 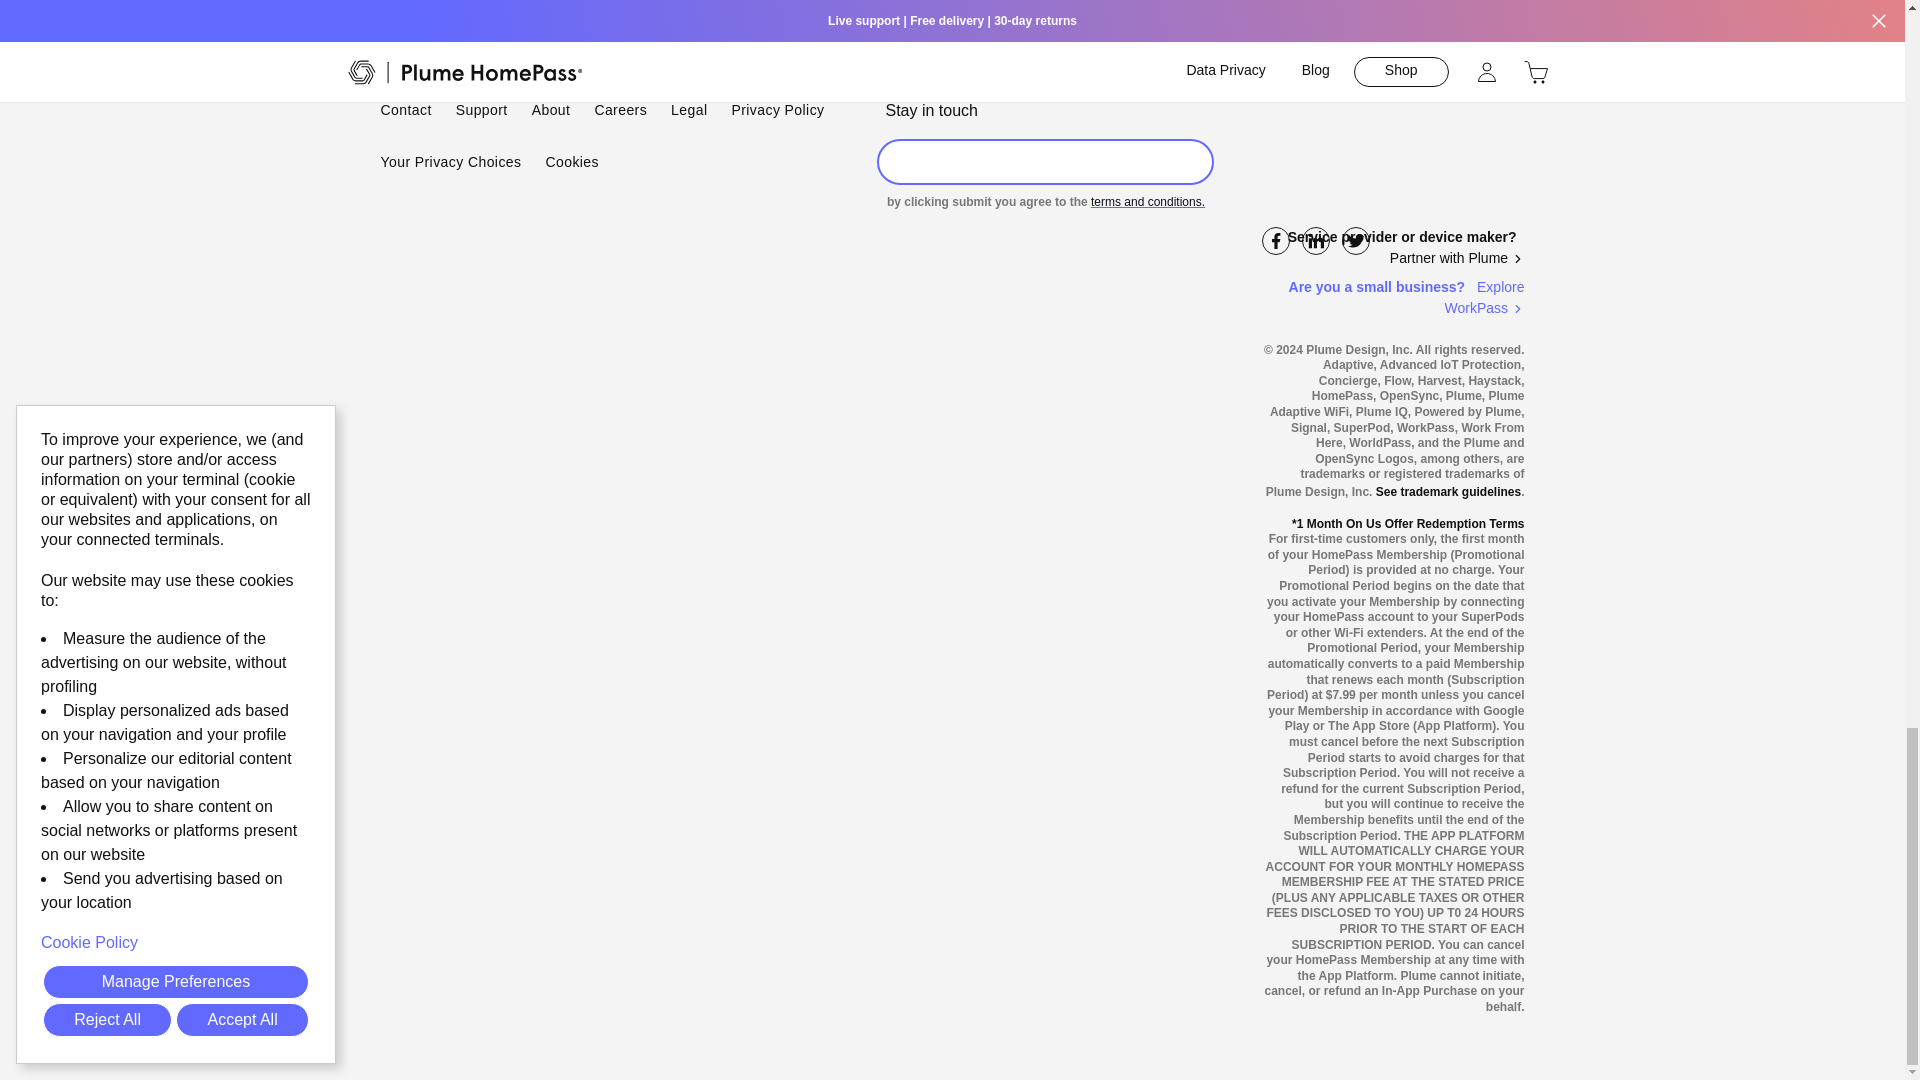 I want to click on See trademark guidelines, so click(x=1448, y=491).